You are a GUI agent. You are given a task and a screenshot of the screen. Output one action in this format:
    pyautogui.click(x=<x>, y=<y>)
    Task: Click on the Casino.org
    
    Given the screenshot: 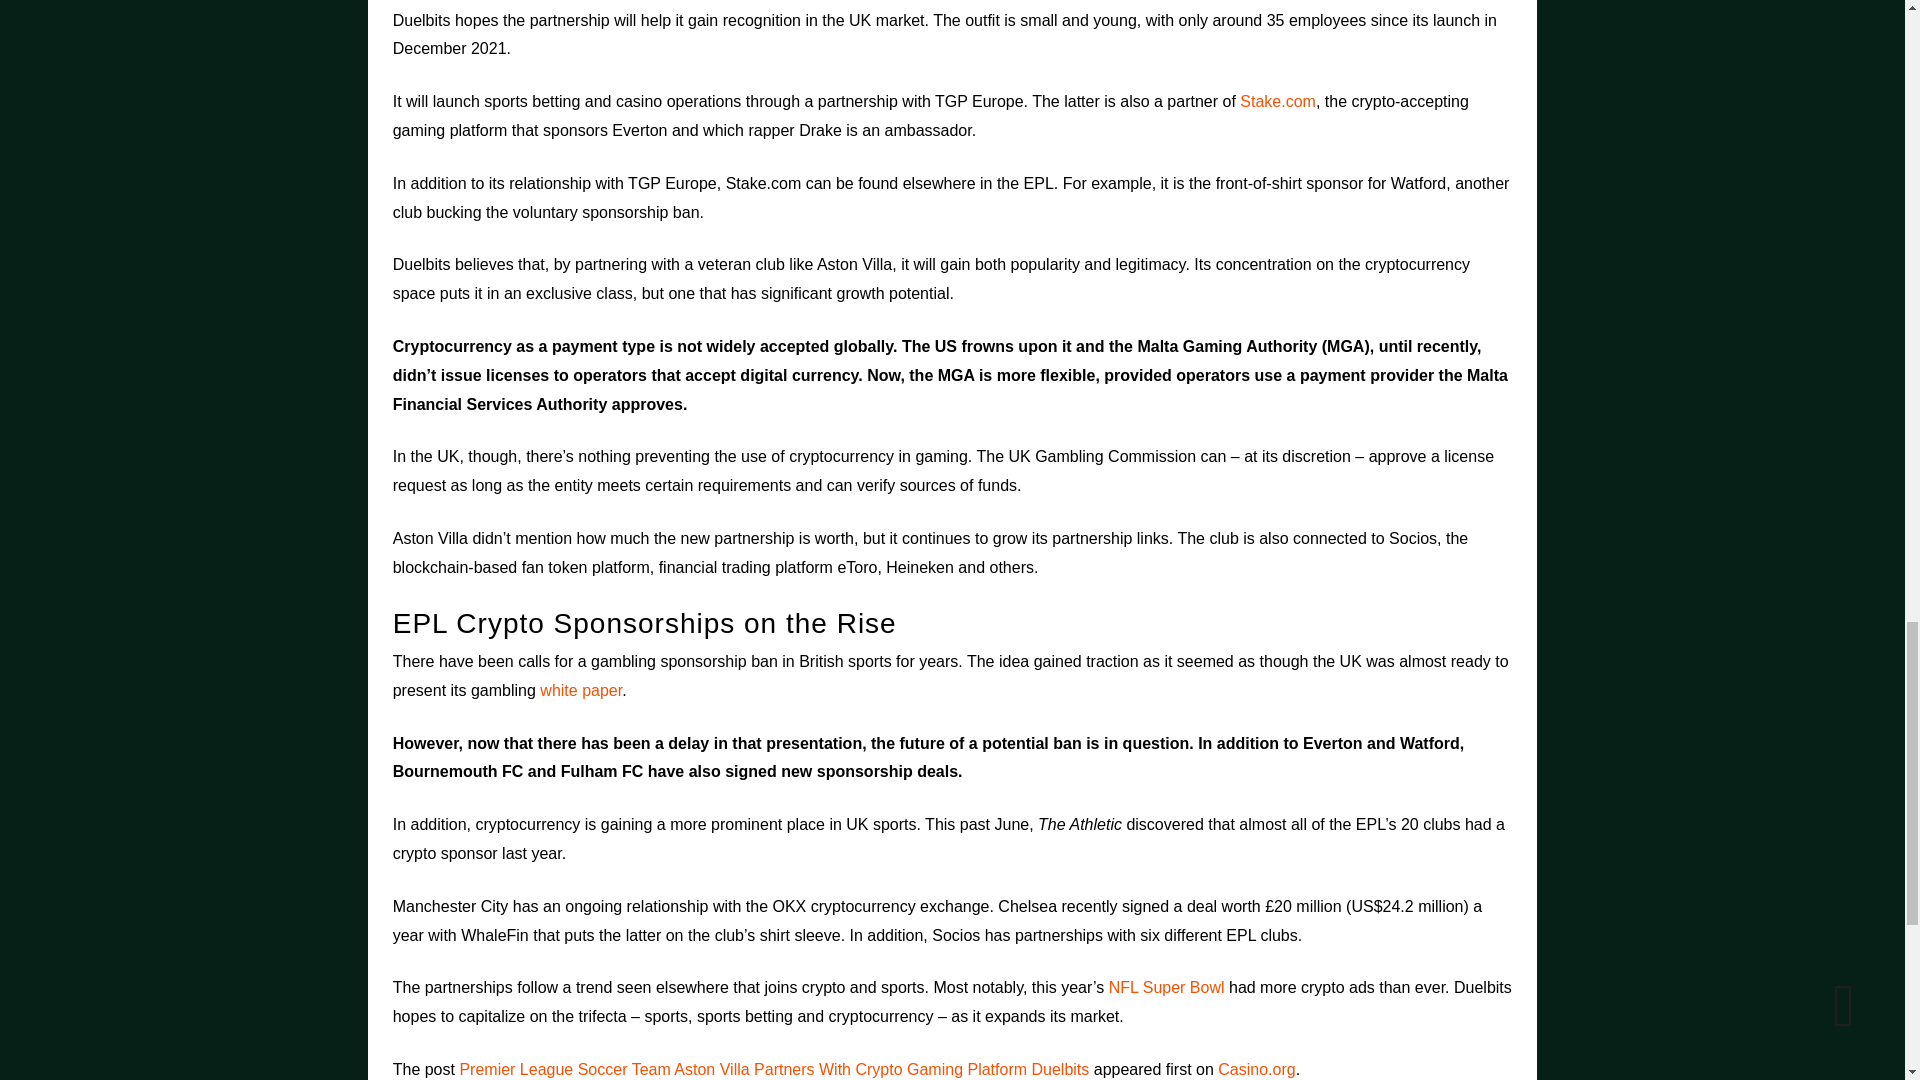 What is the action you would take?
    pyautogui.click(x=1256, y=1068)
    